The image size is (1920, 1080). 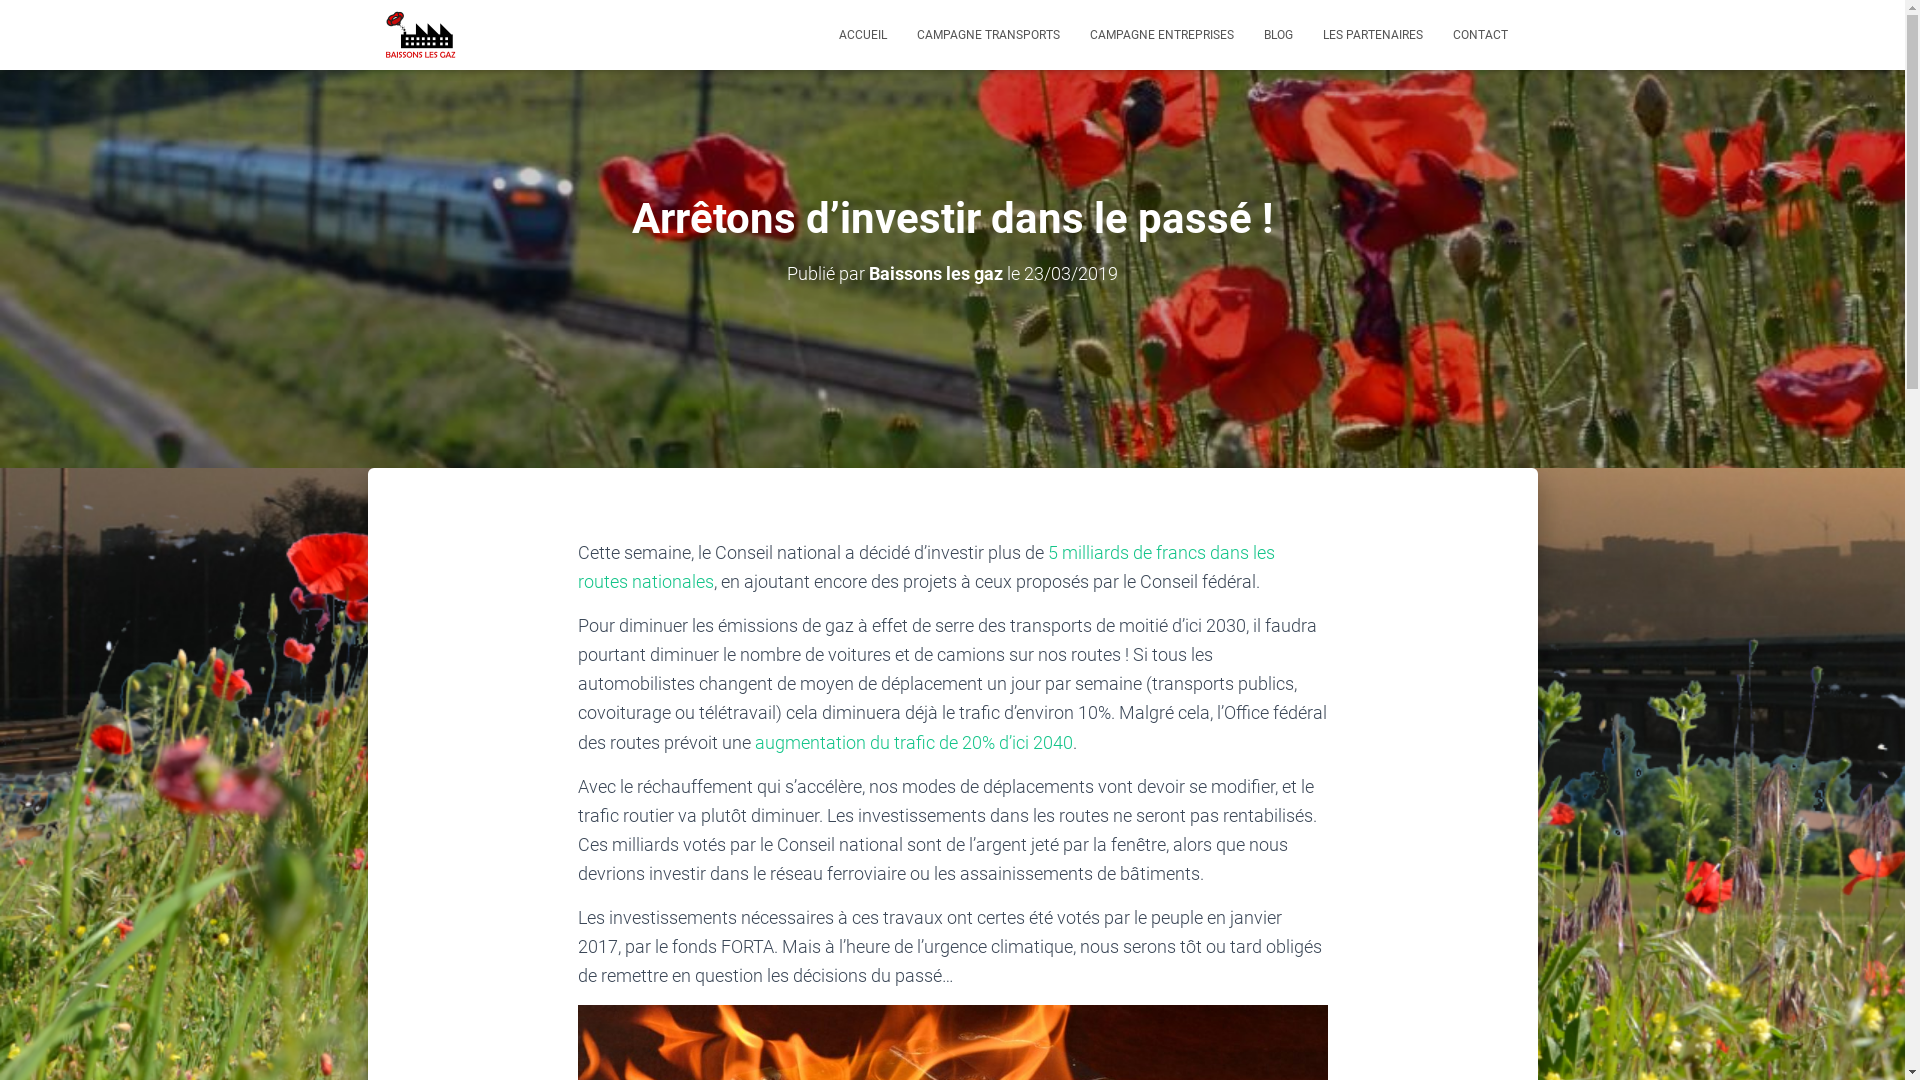 I want to click on Baissons les gaz, so click(x=936, y=274).